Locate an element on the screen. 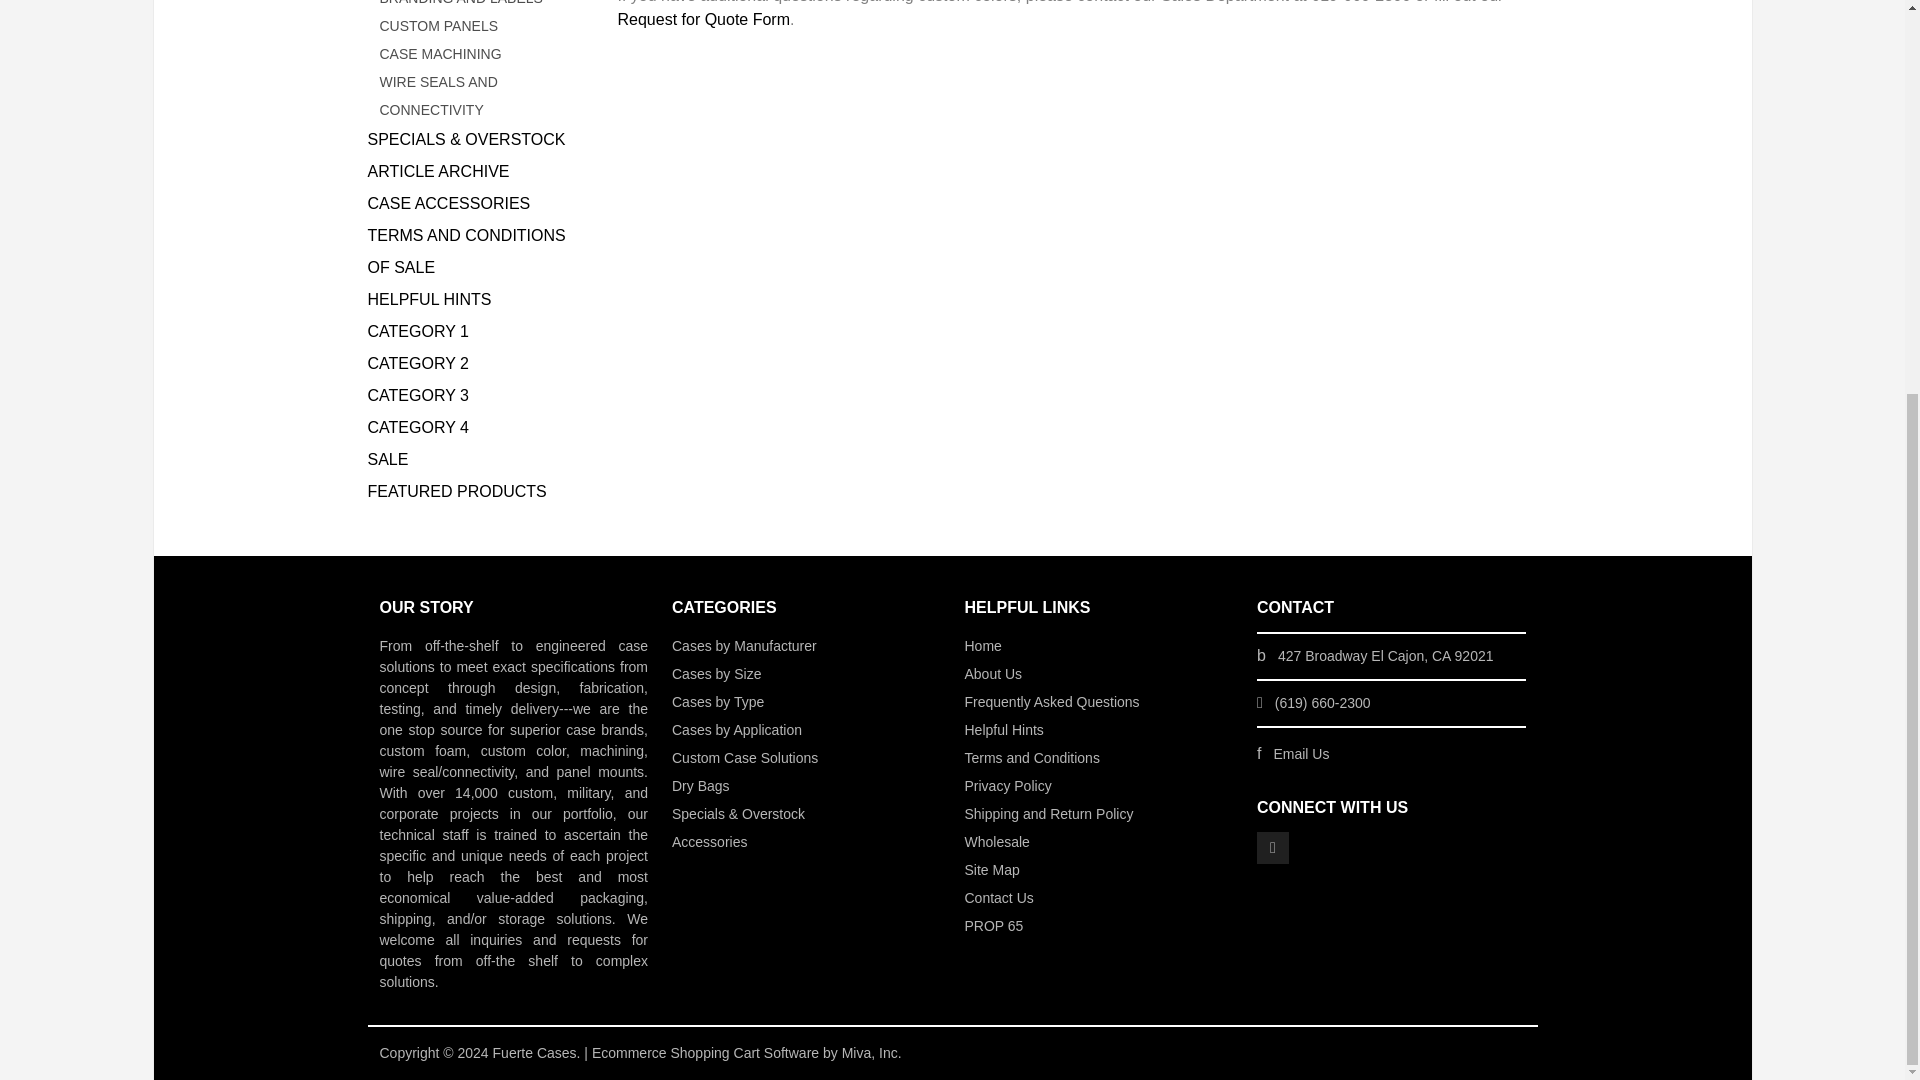  Case Machining is located at coordinates (484, 54).